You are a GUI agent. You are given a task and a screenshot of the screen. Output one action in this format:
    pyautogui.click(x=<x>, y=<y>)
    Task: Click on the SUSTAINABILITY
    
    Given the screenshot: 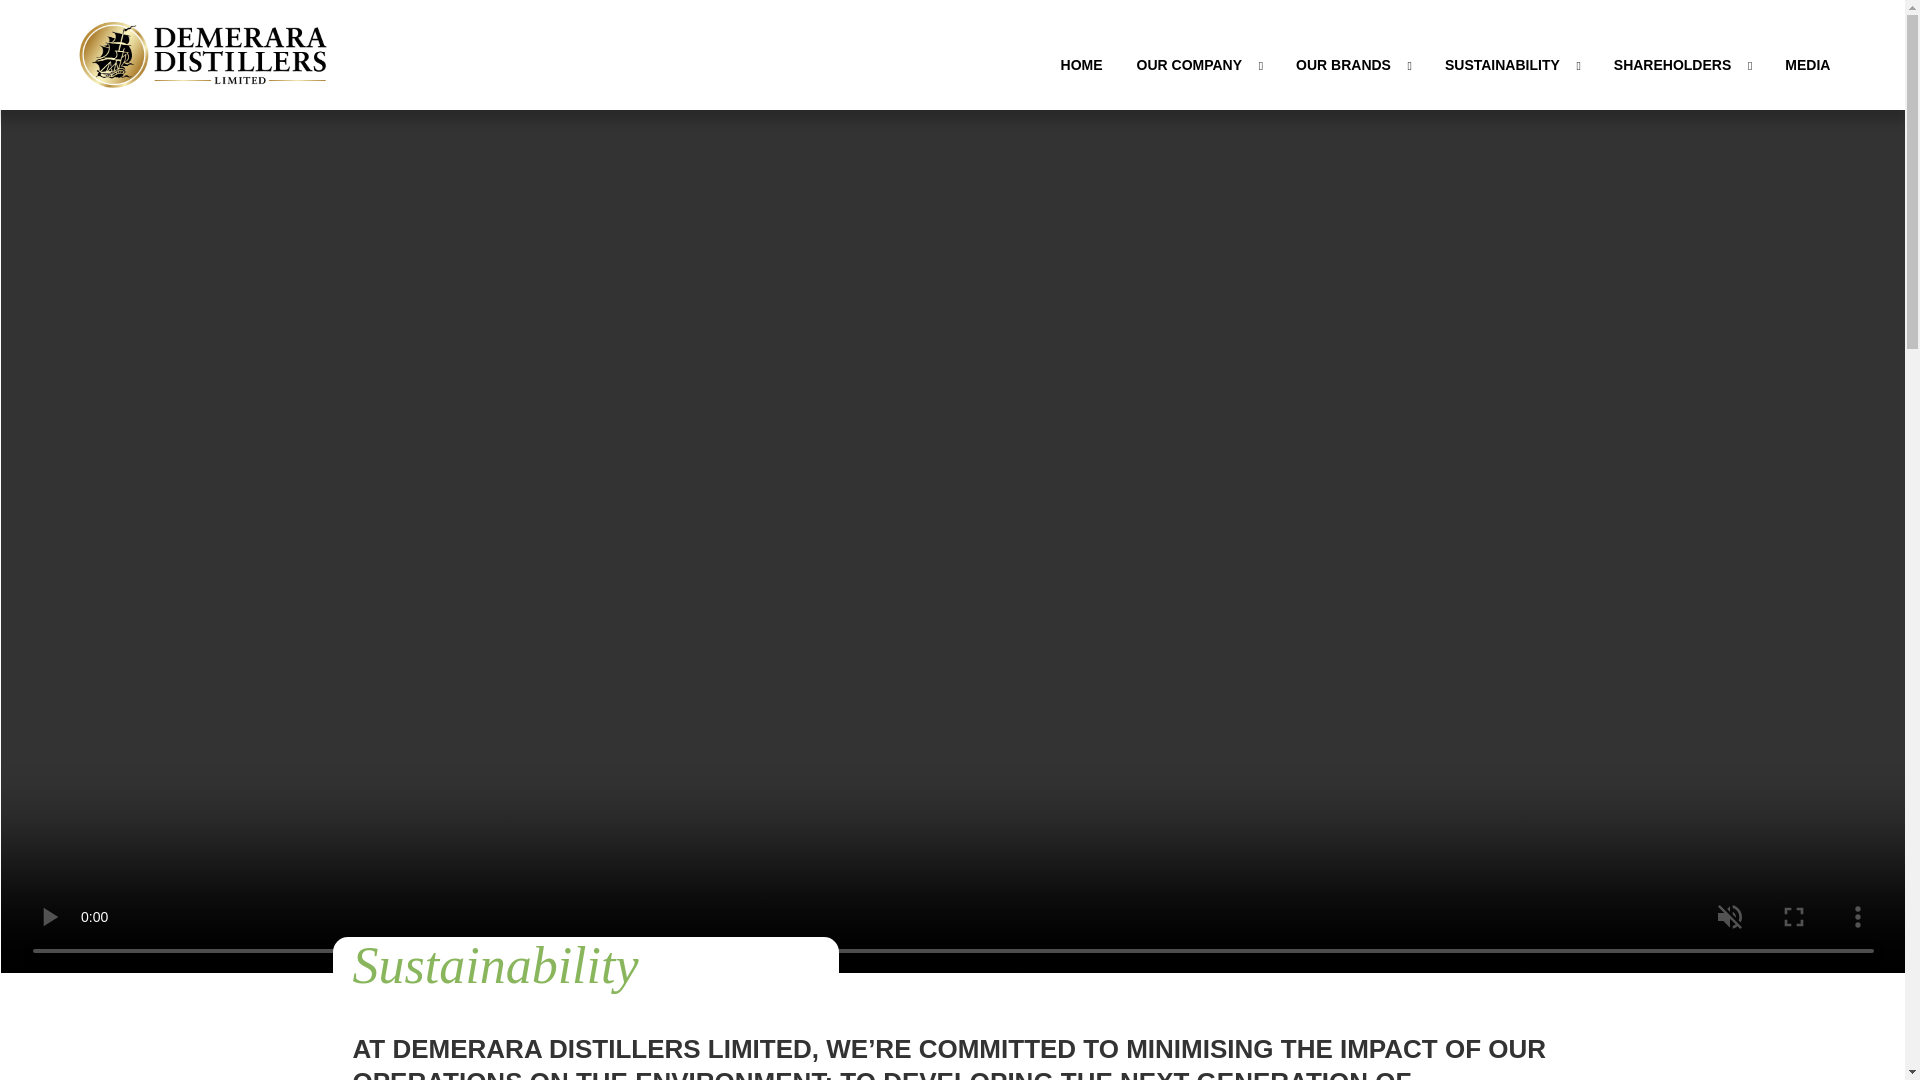 What is the action you would take?
    pyautogui.click(x=1512, y=64)
    